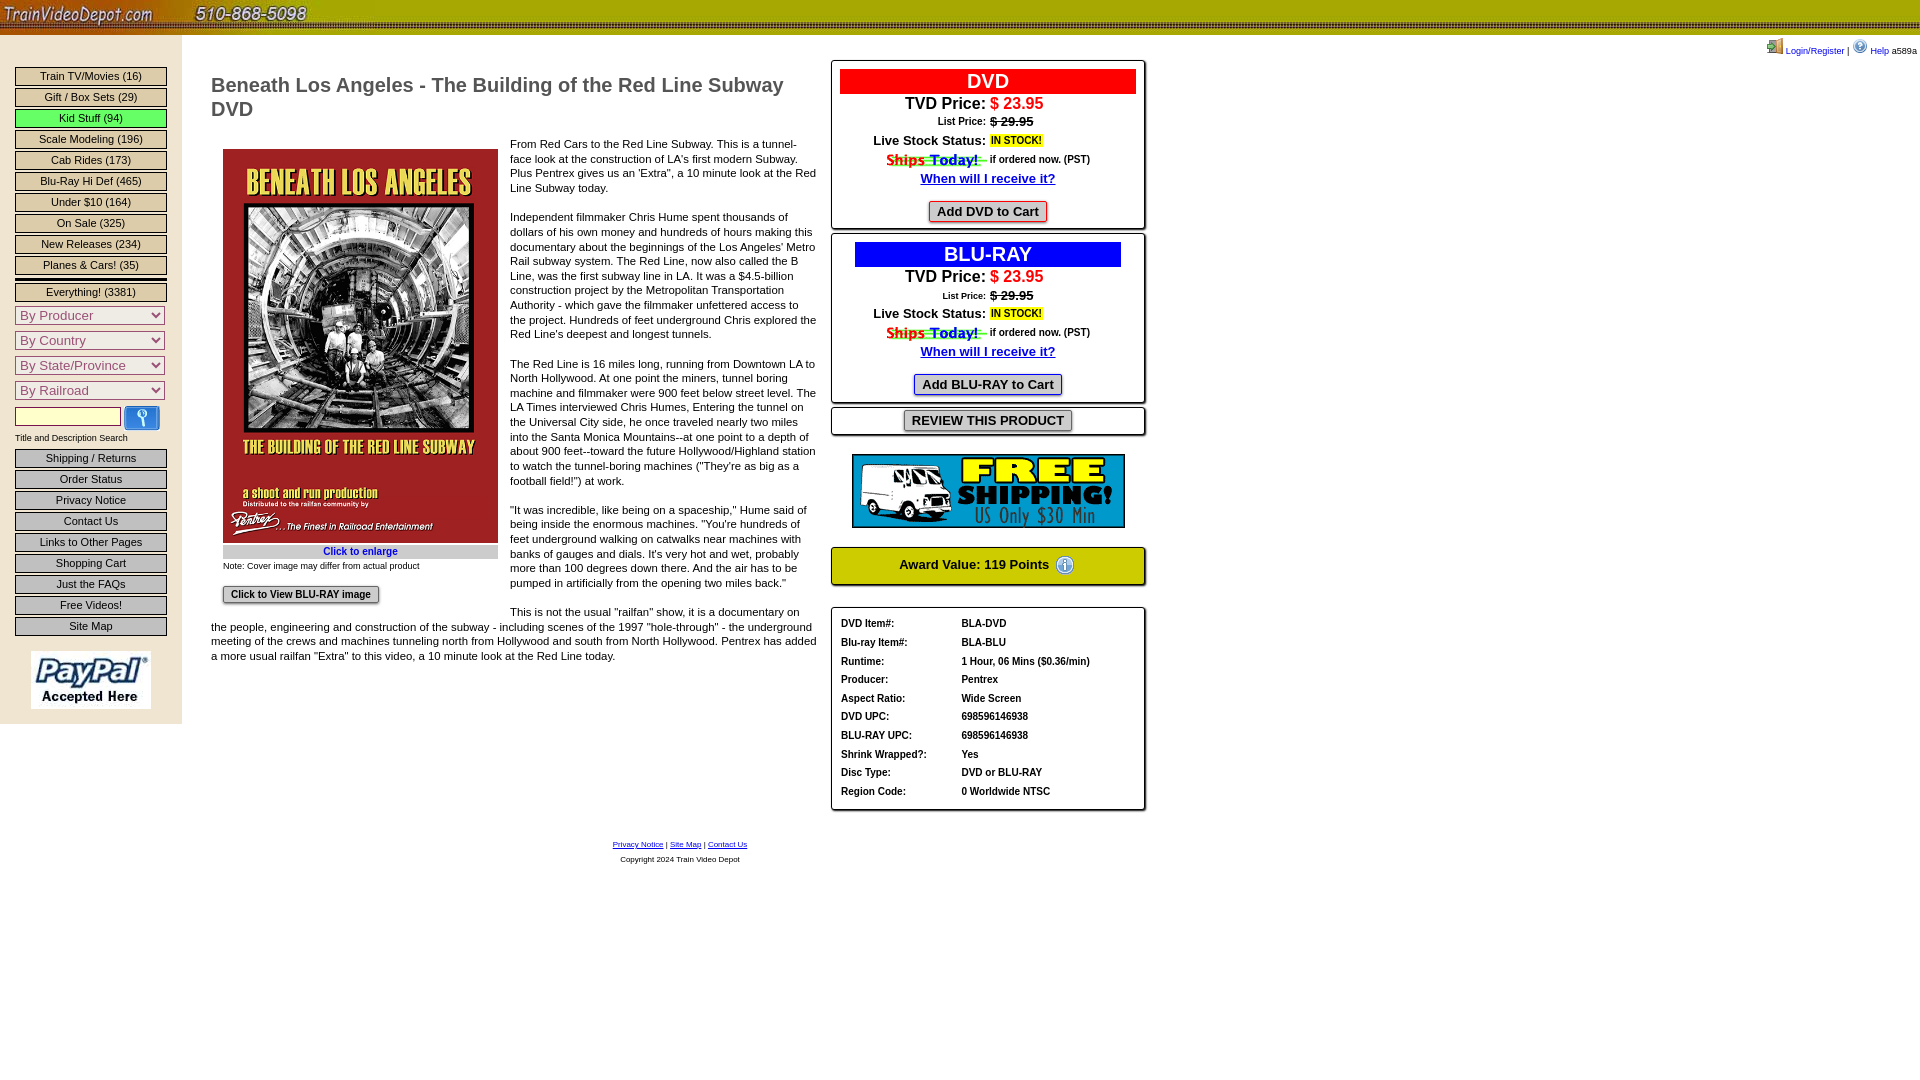 The width and height of the screenshot is (1920, 1080). I want to click on Free Videos!, so click(91, 605).